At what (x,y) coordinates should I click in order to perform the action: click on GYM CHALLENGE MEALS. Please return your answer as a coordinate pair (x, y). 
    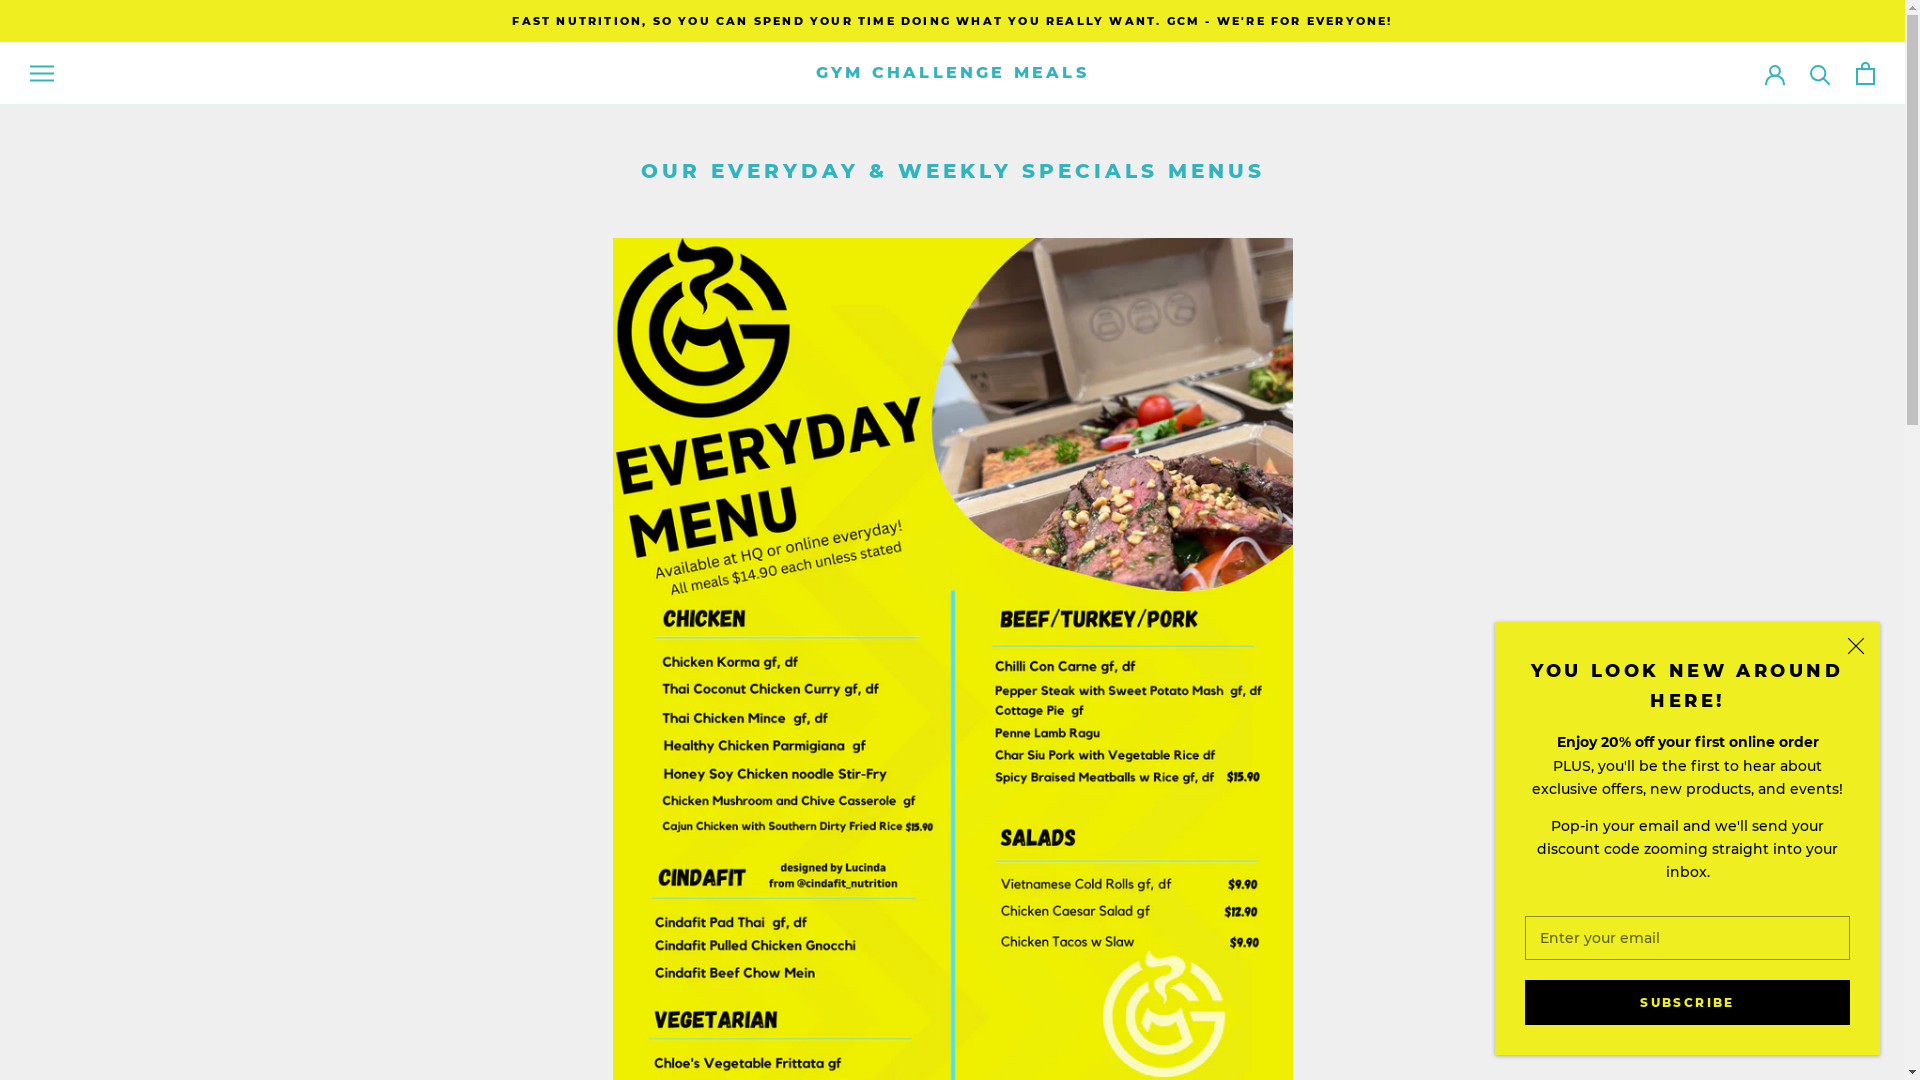
    Looking at the image, I should click on (952, 73).